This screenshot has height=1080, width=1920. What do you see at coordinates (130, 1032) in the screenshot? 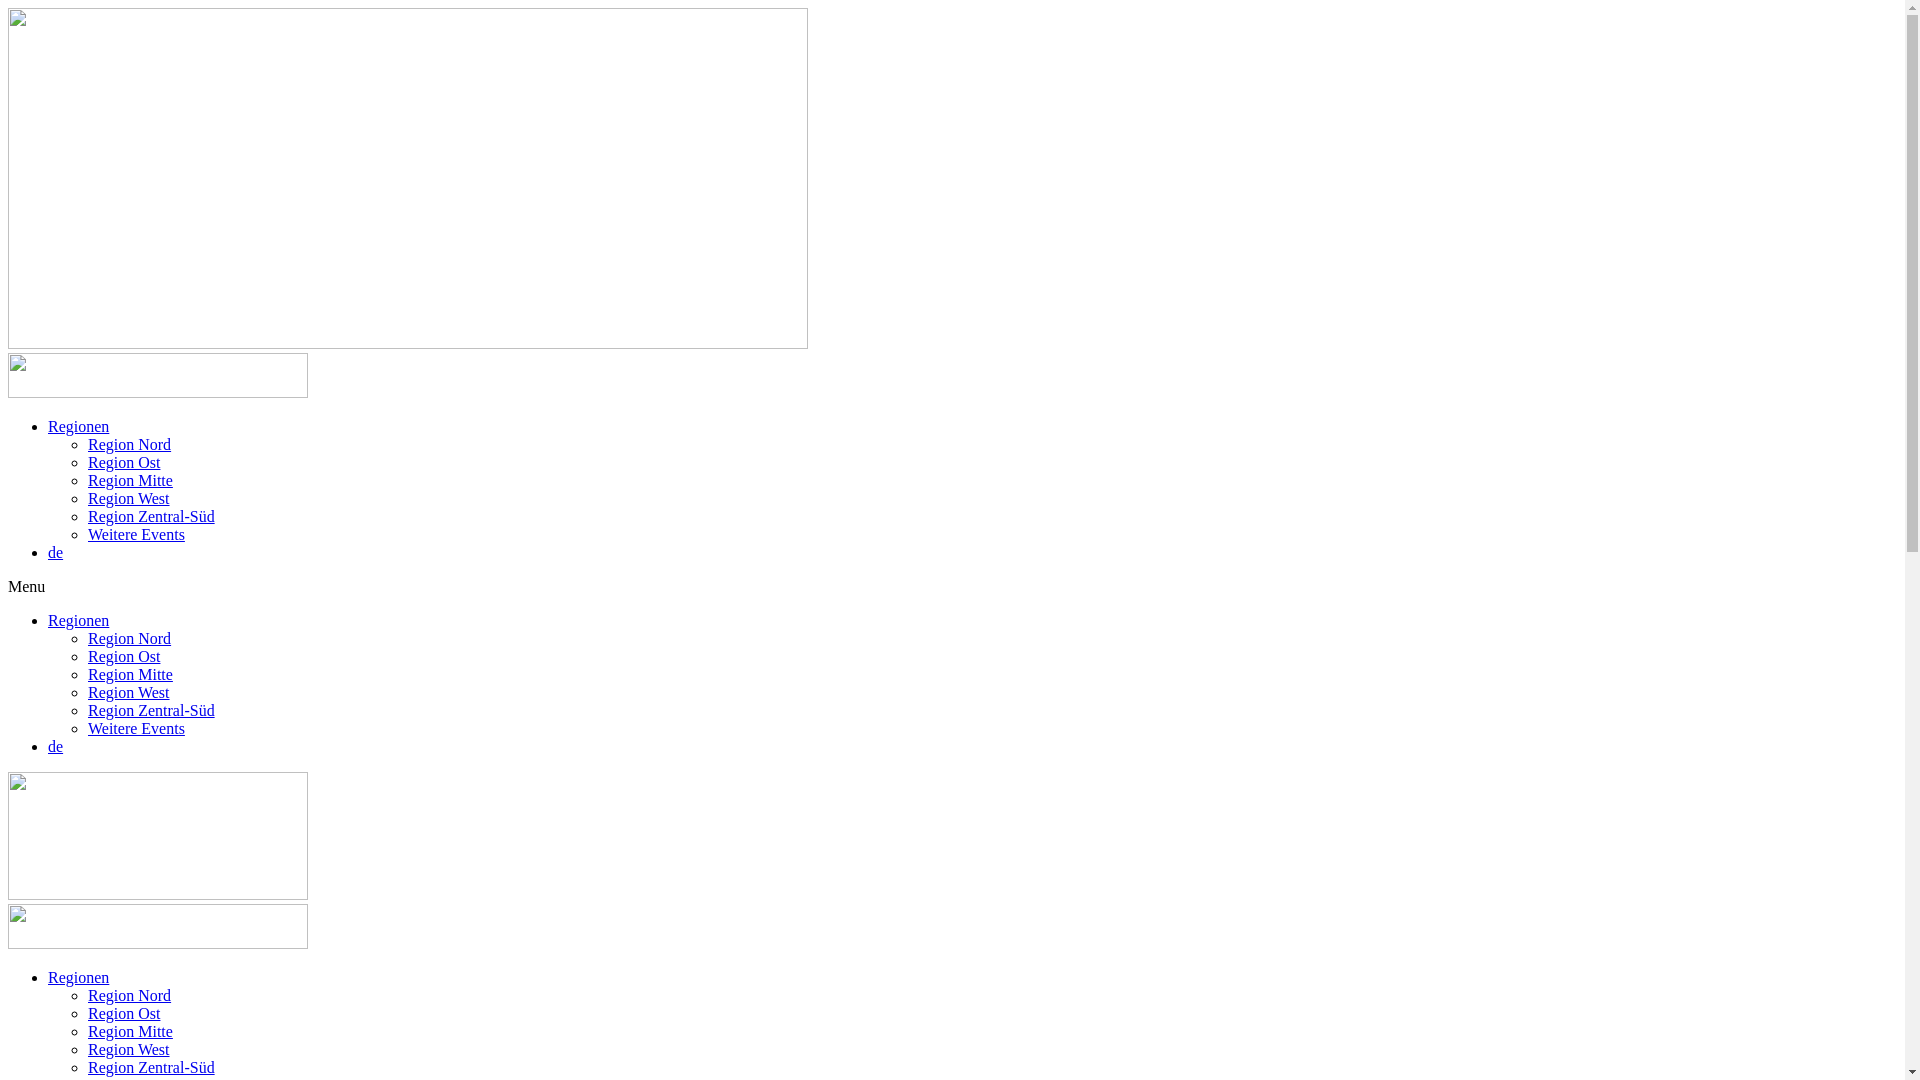
I see `Region Mitte` at bounding box center [130, 1032].